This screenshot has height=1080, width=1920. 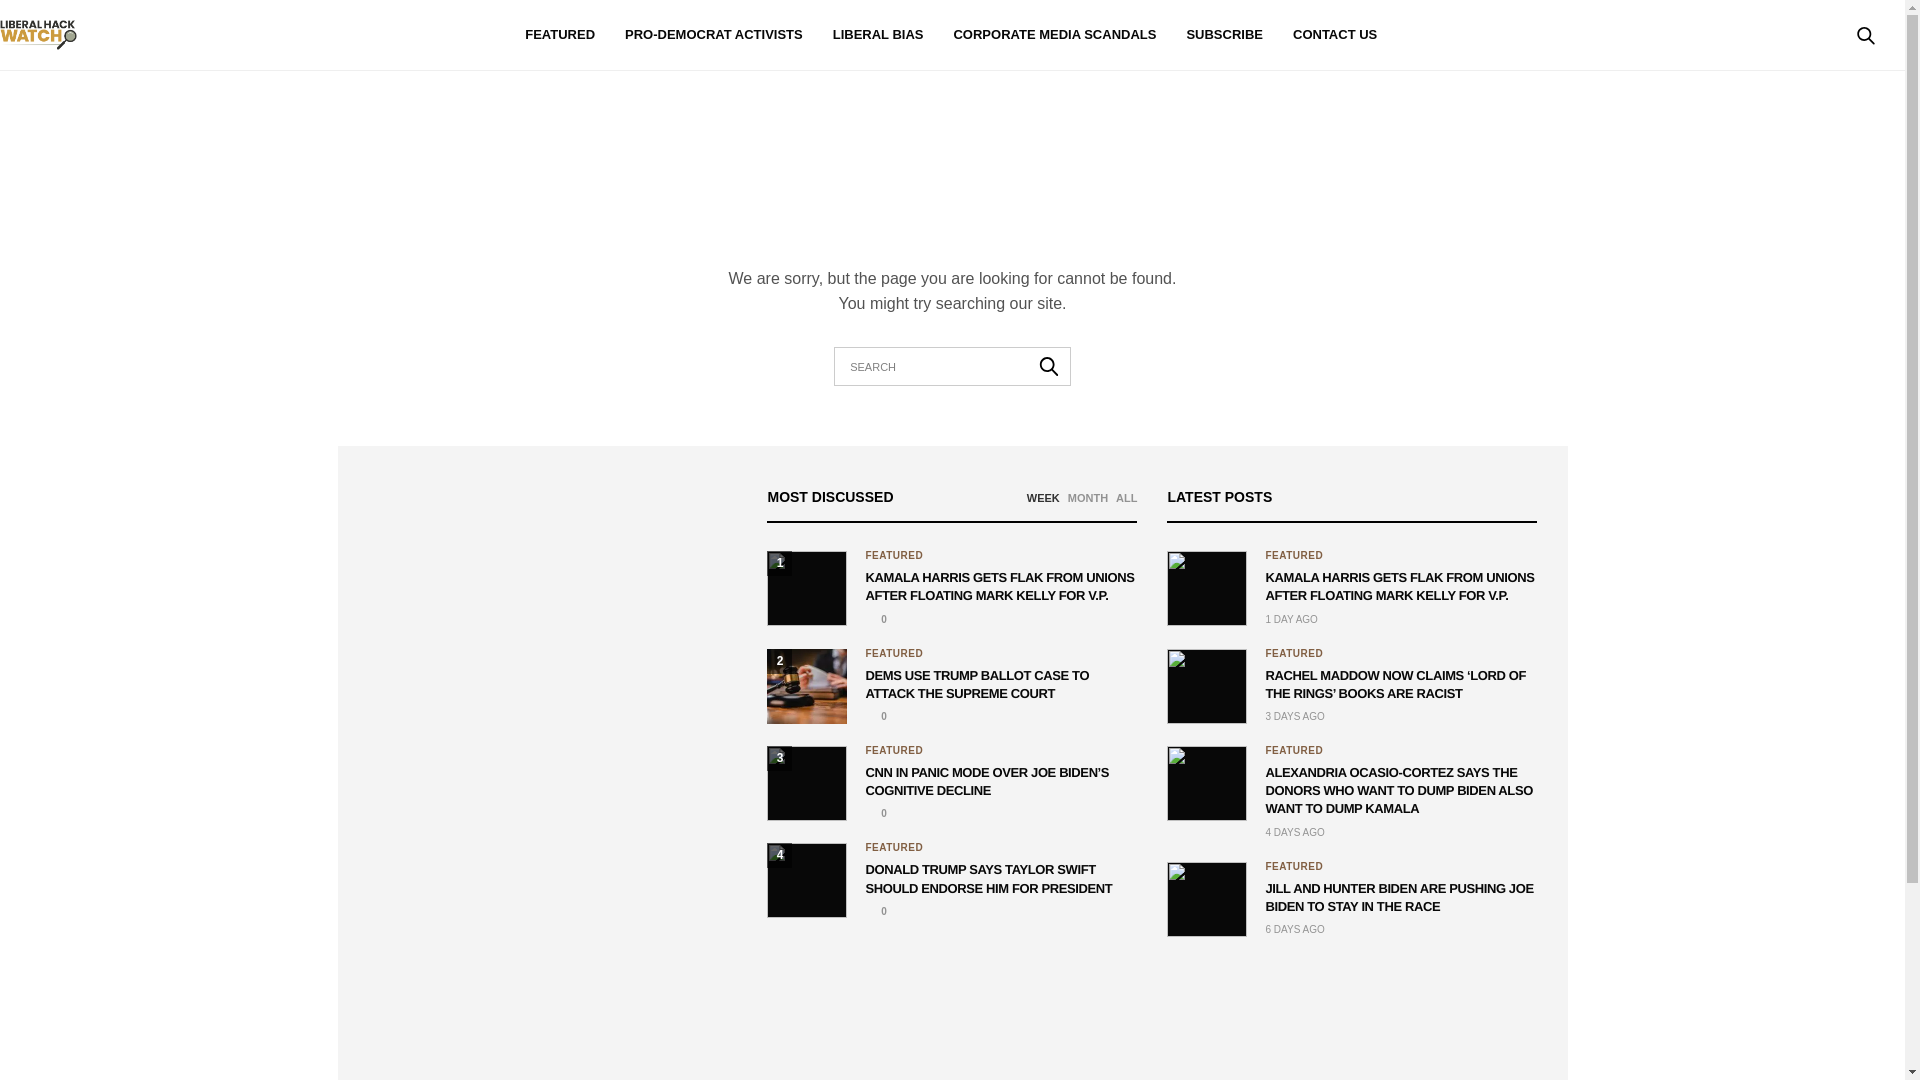 I want to click on PRO-DEMOCRAT ACTIVISTS, so click(x=714, y=35).